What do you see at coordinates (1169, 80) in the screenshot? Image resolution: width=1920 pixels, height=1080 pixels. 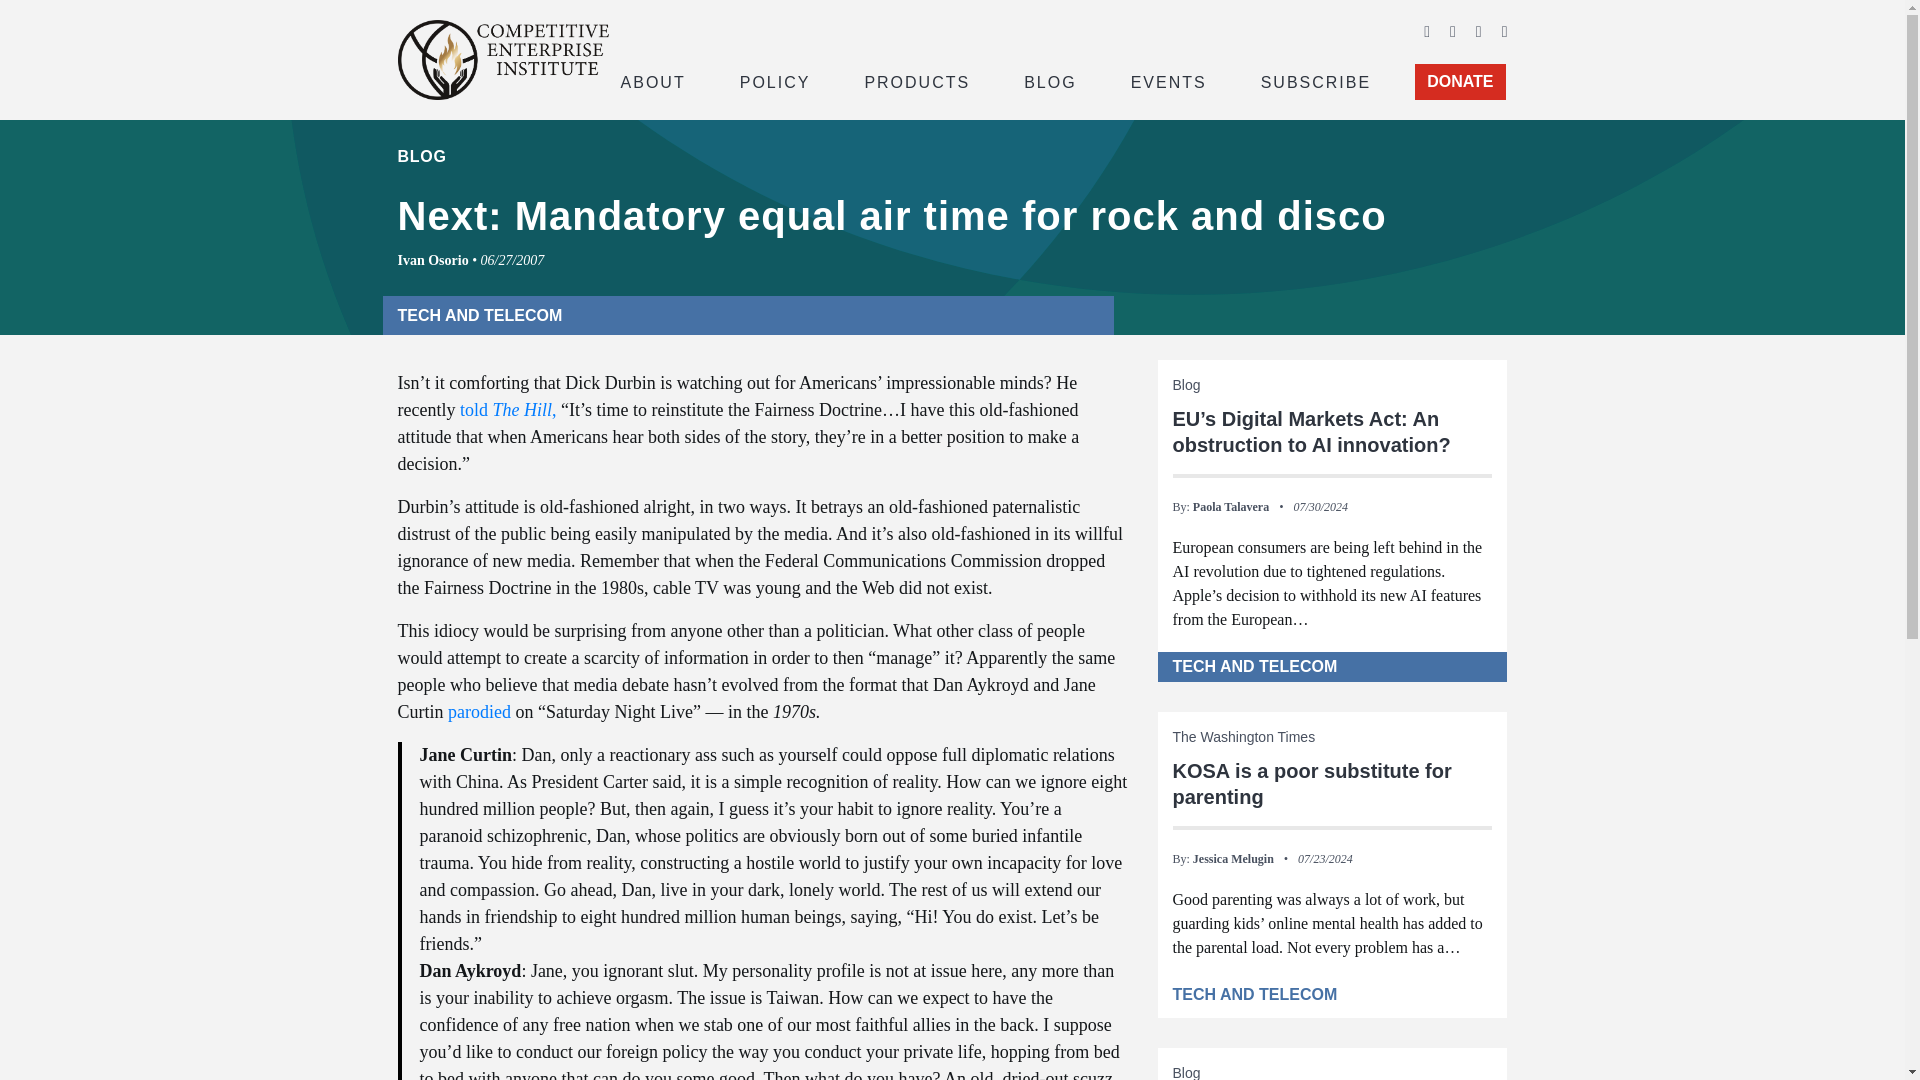 I see `EVENTS` at bounding box center [1169, 80].